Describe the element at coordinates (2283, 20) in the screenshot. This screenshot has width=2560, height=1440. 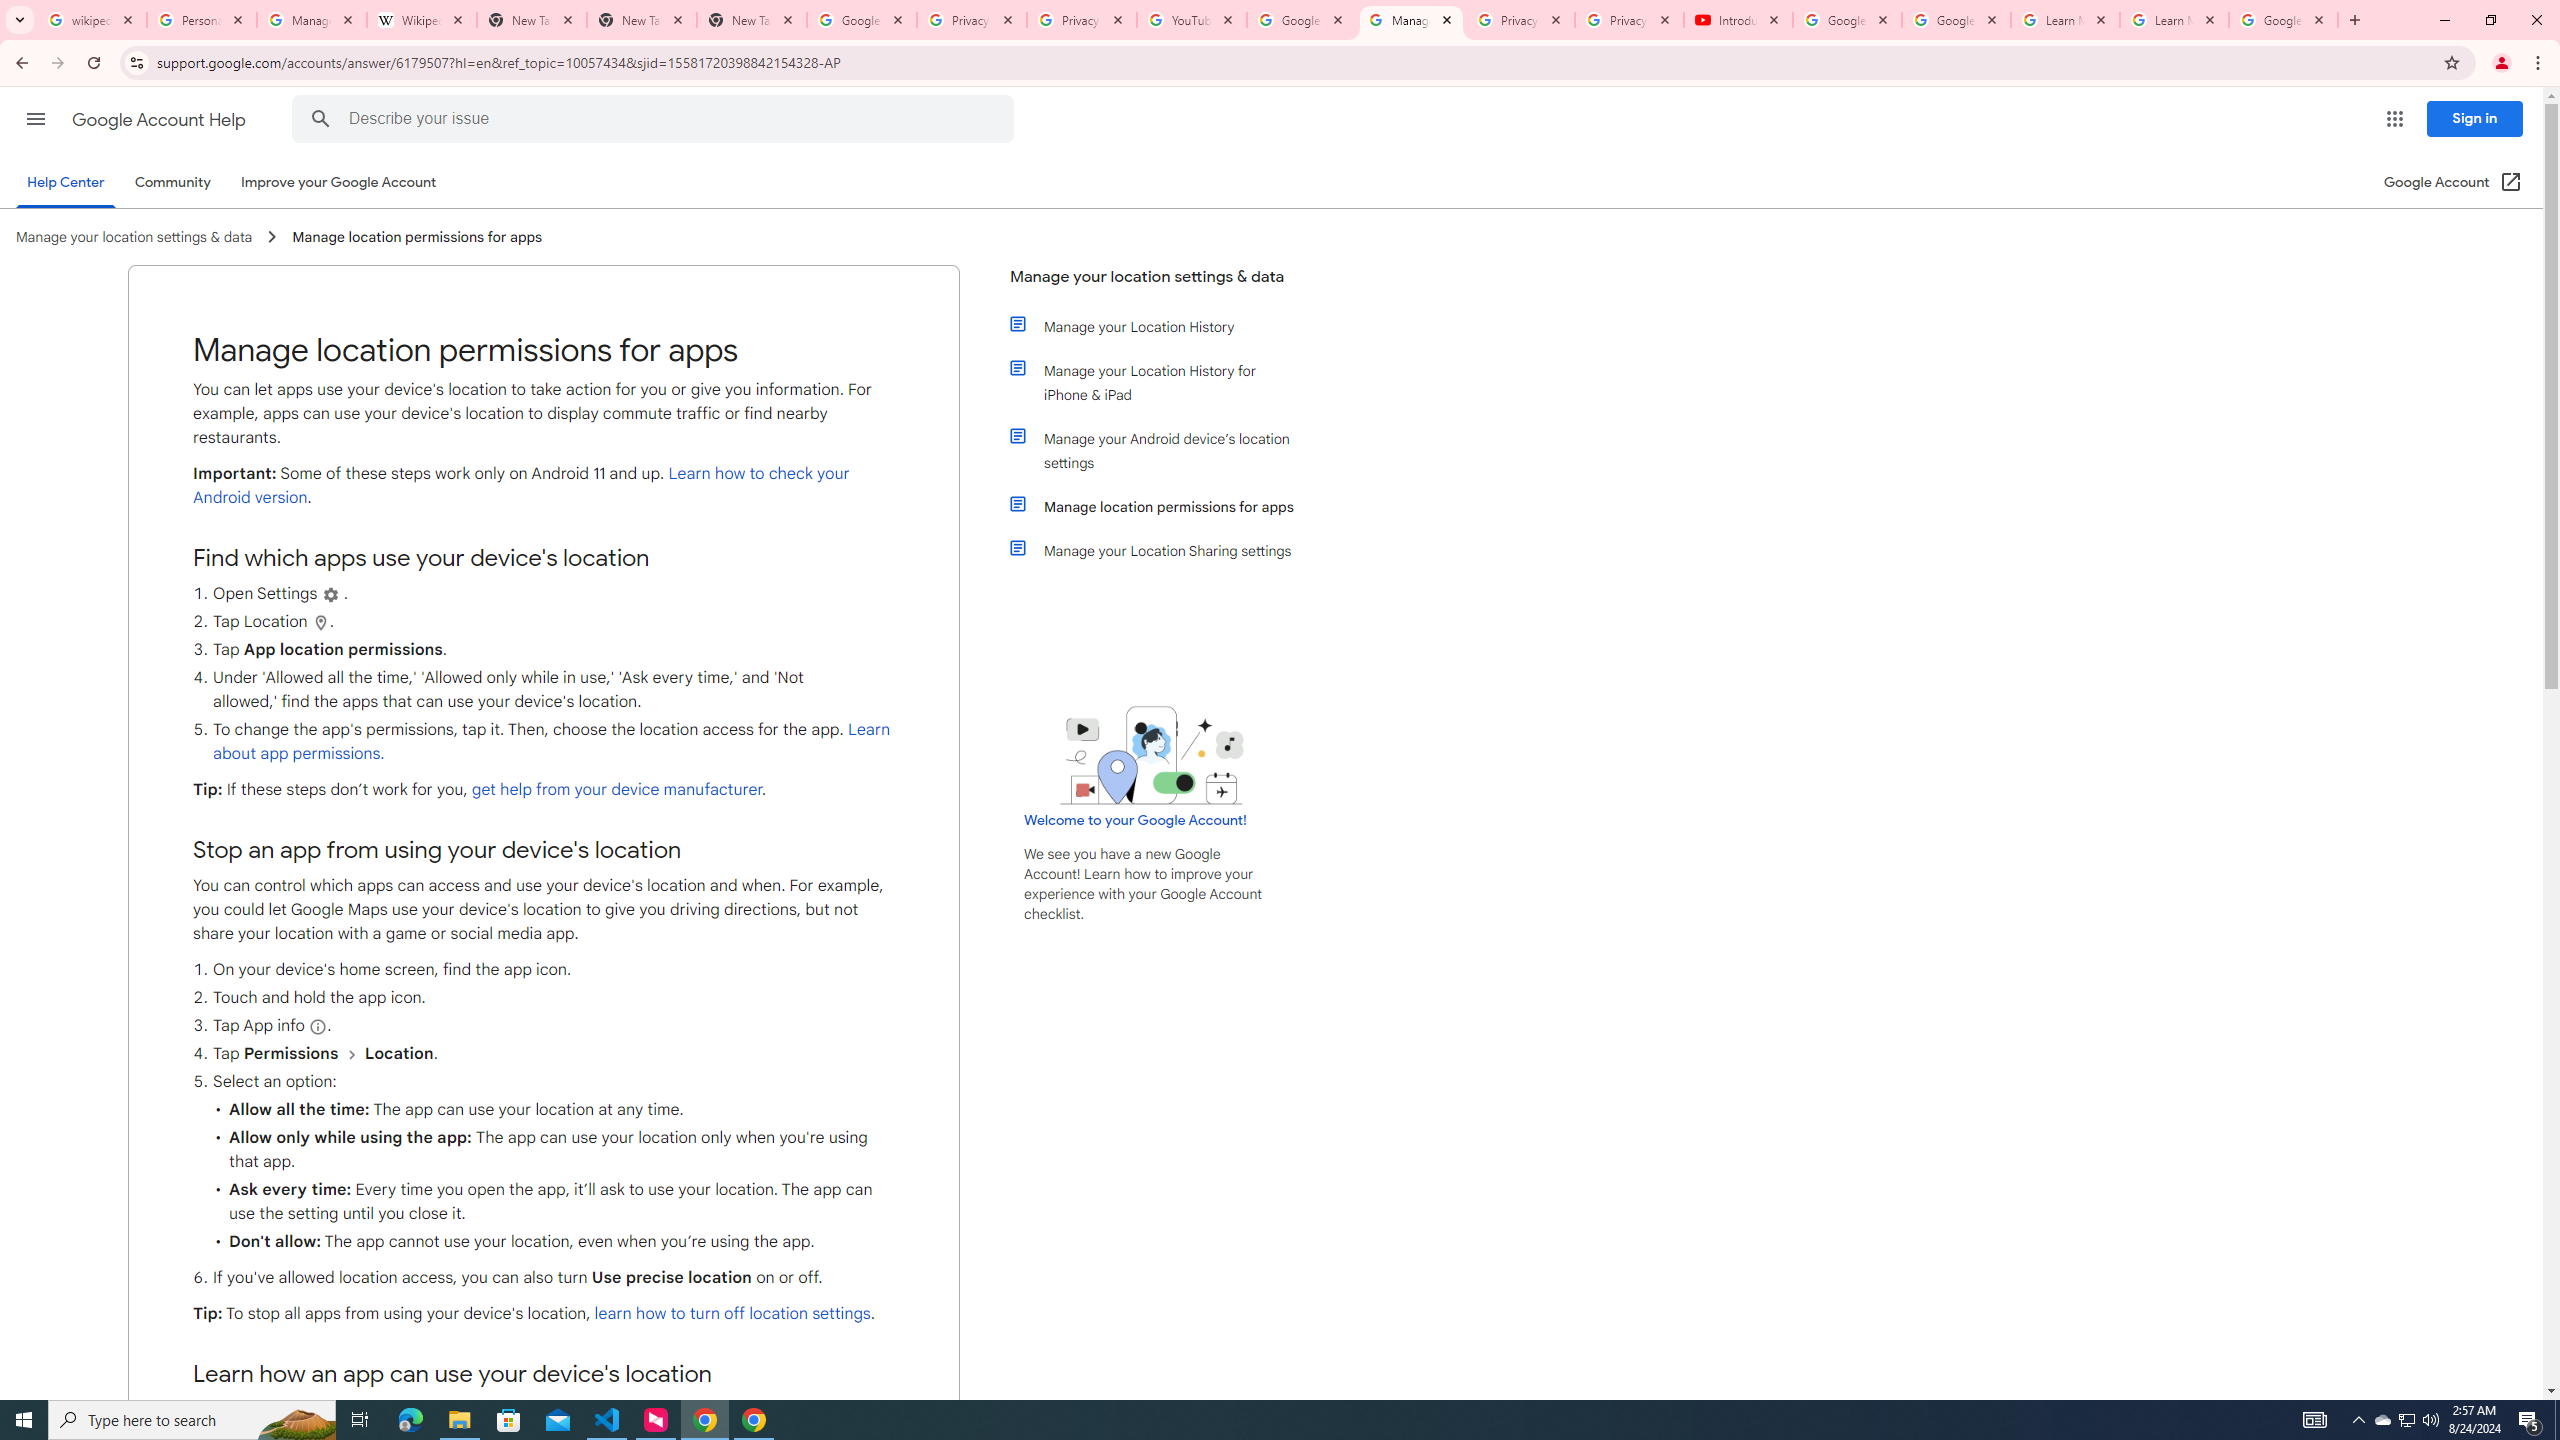
I see `Google Account` at that location.